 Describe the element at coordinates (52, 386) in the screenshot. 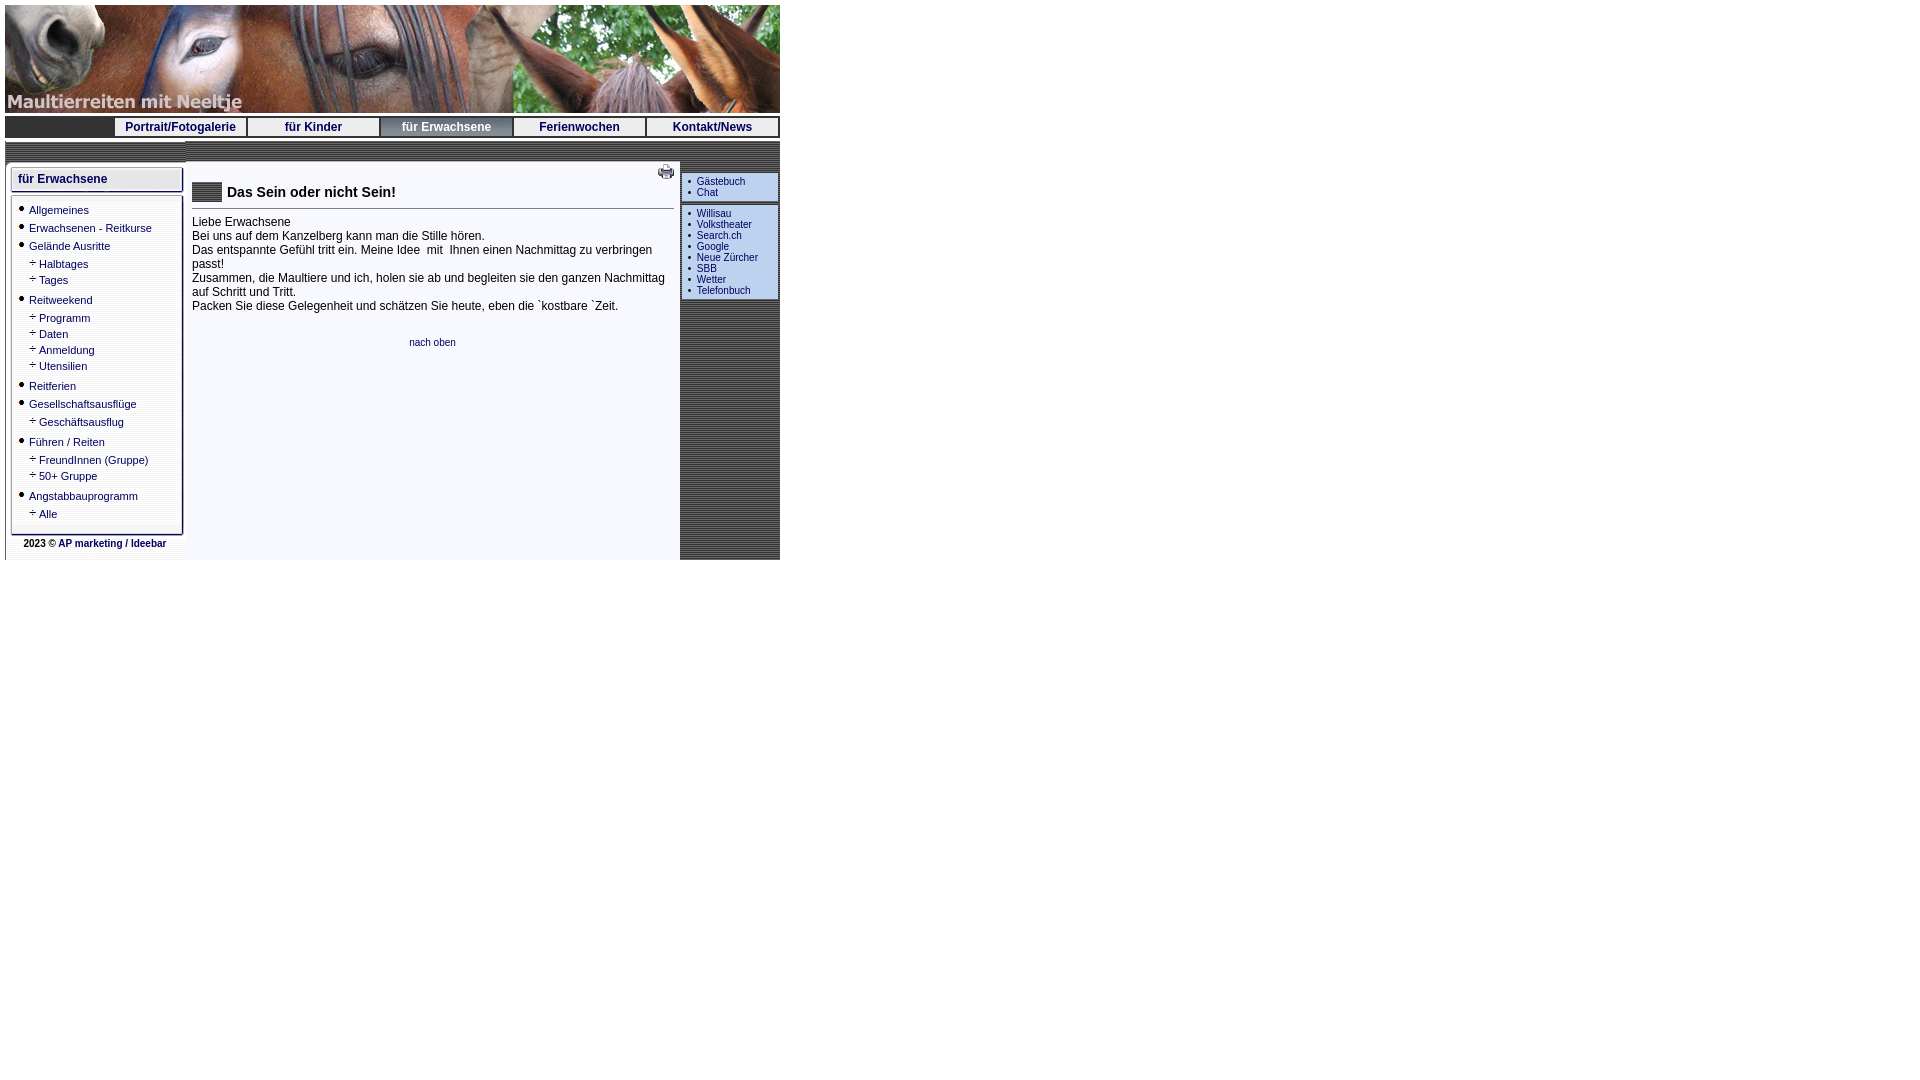

I see `Reitferien` at that location.